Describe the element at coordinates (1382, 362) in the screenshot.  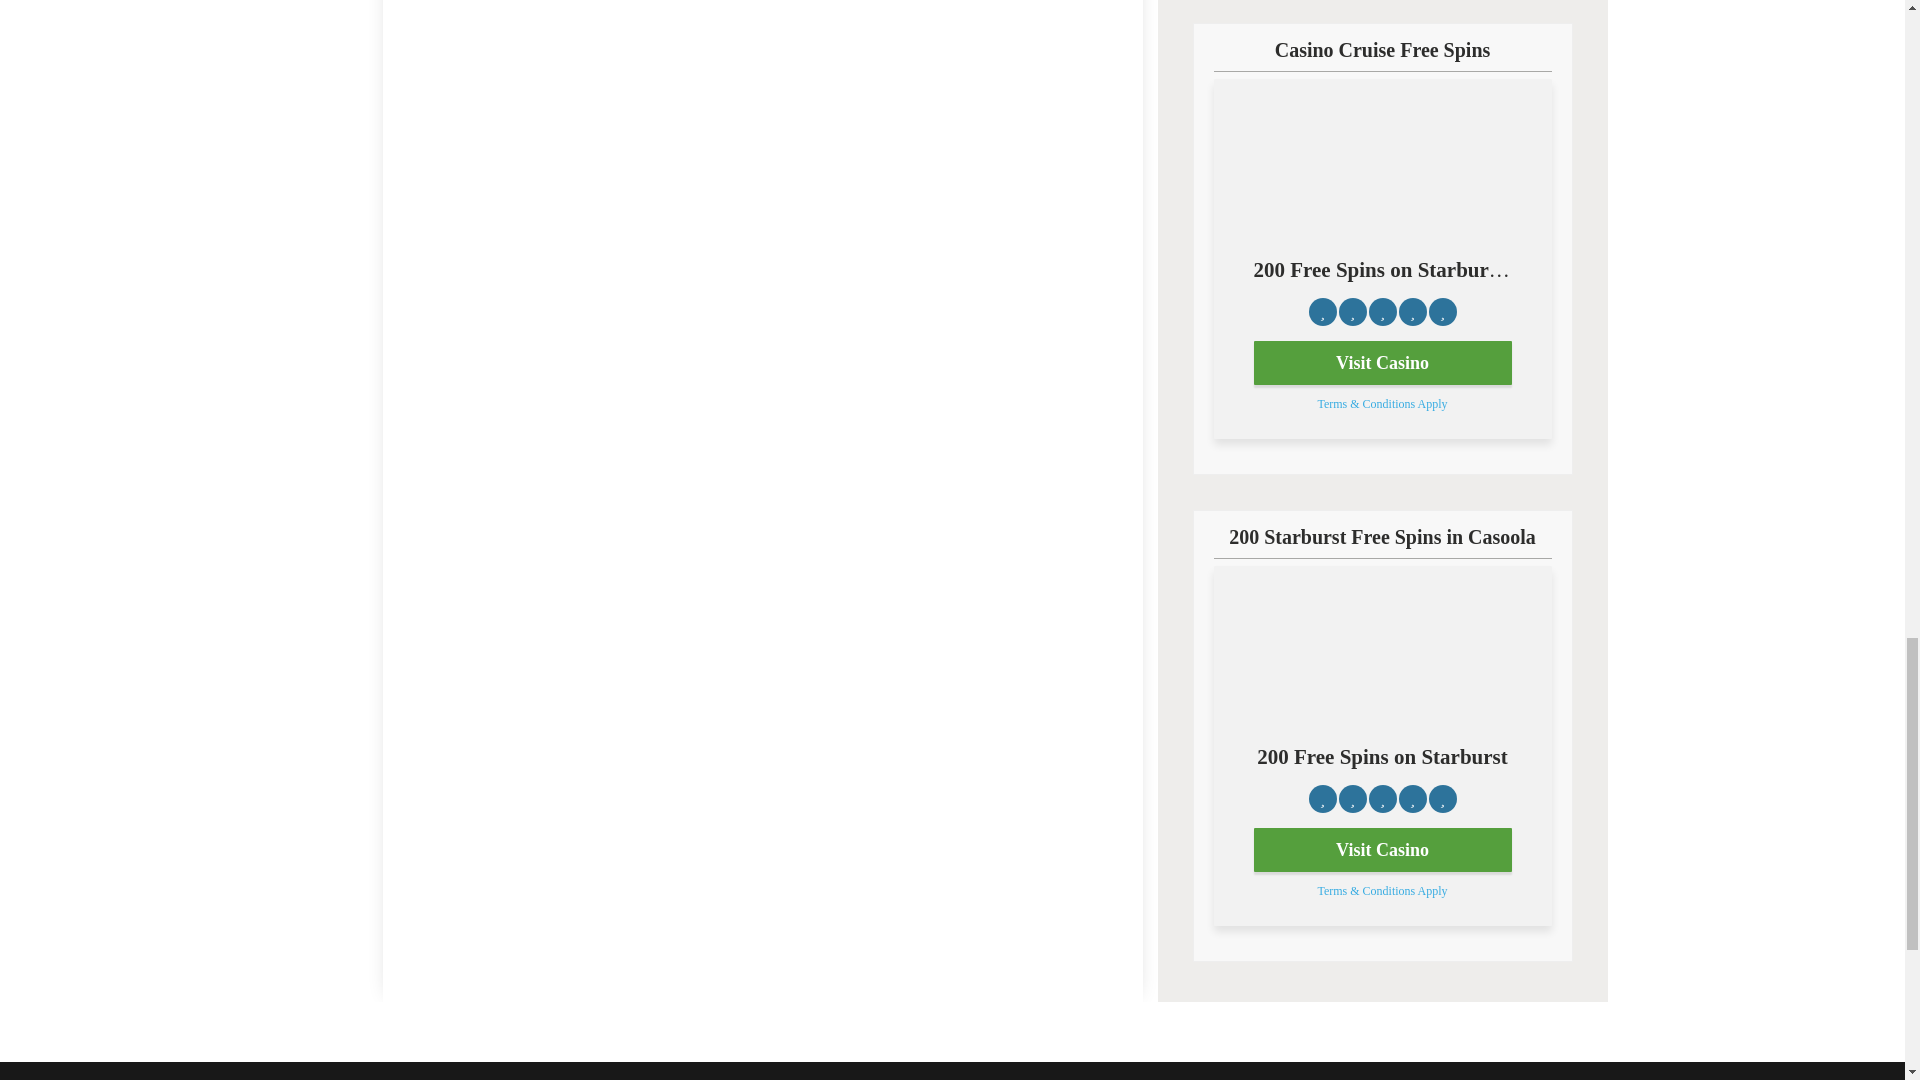
I see `Visit Casino` at that location.